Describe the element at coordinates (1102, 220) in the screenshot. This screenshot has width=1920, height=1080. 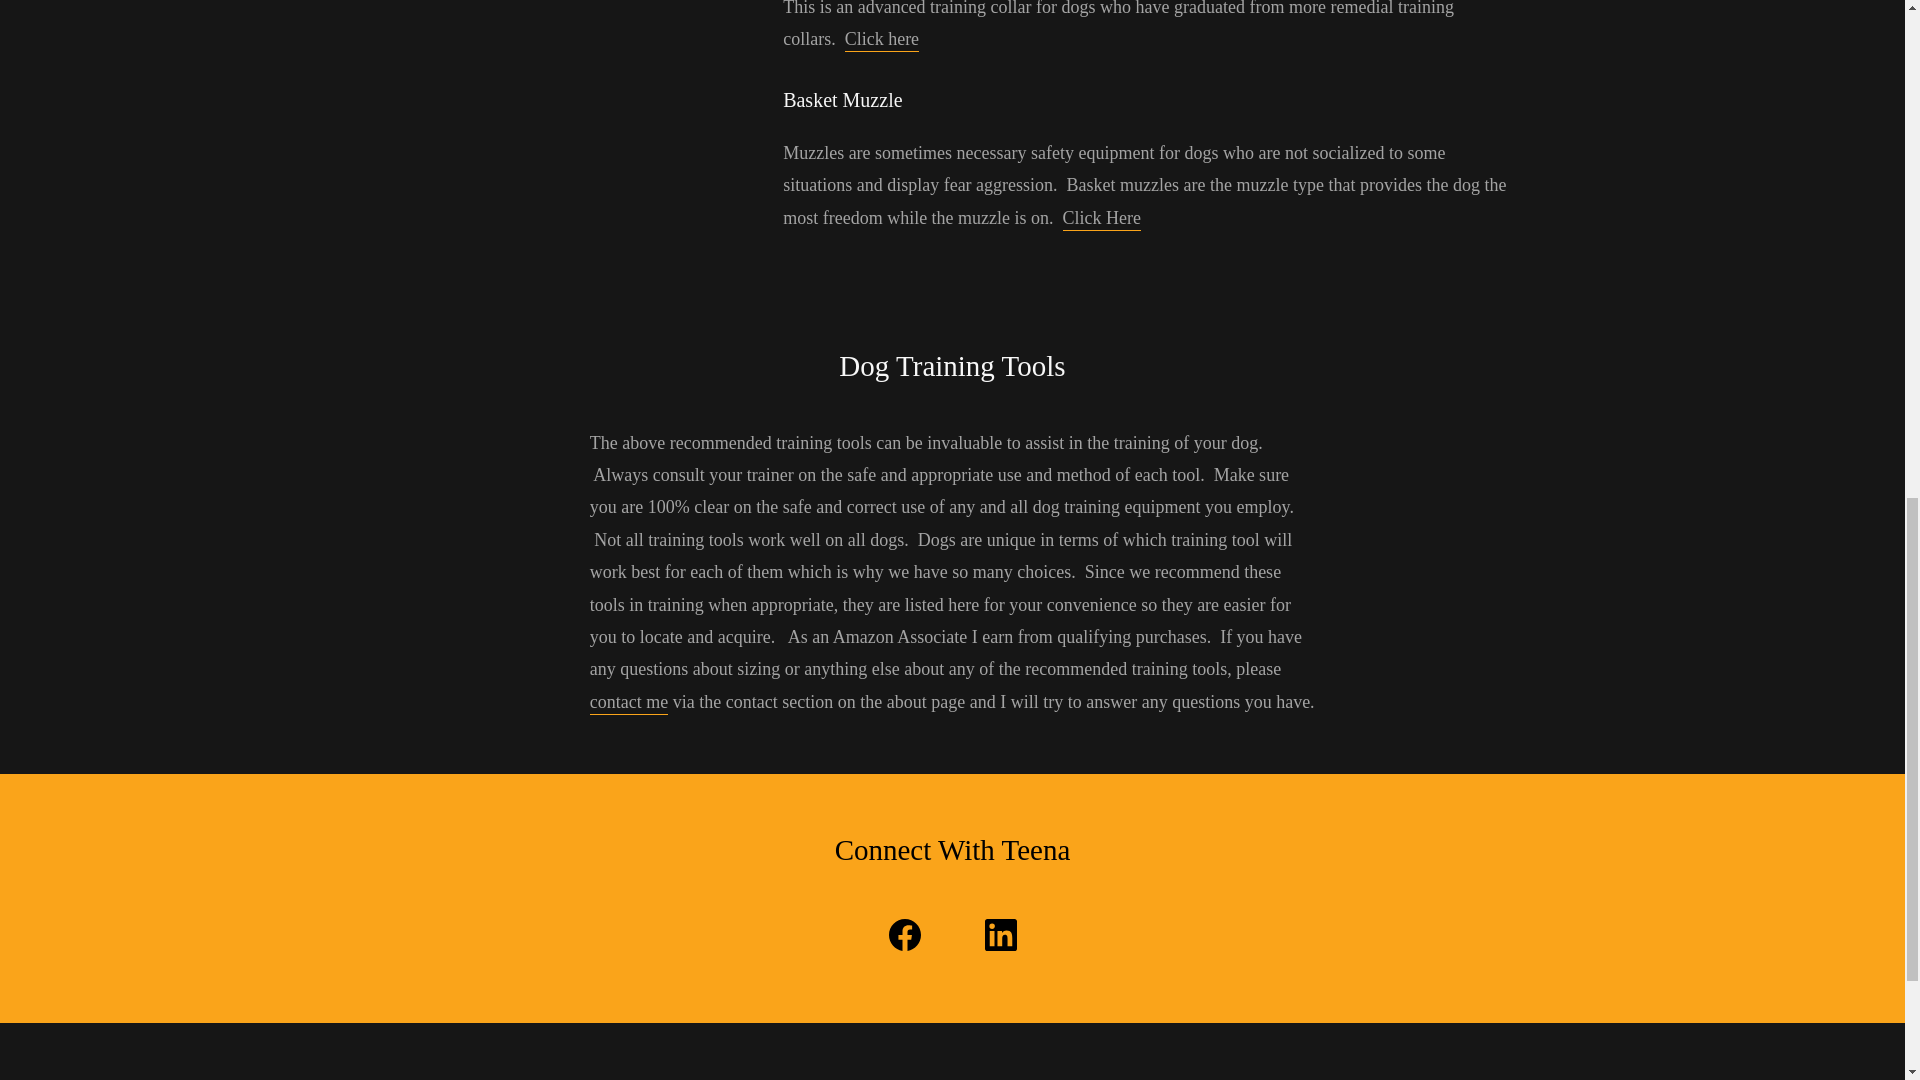
I see `Click Here` at that location.